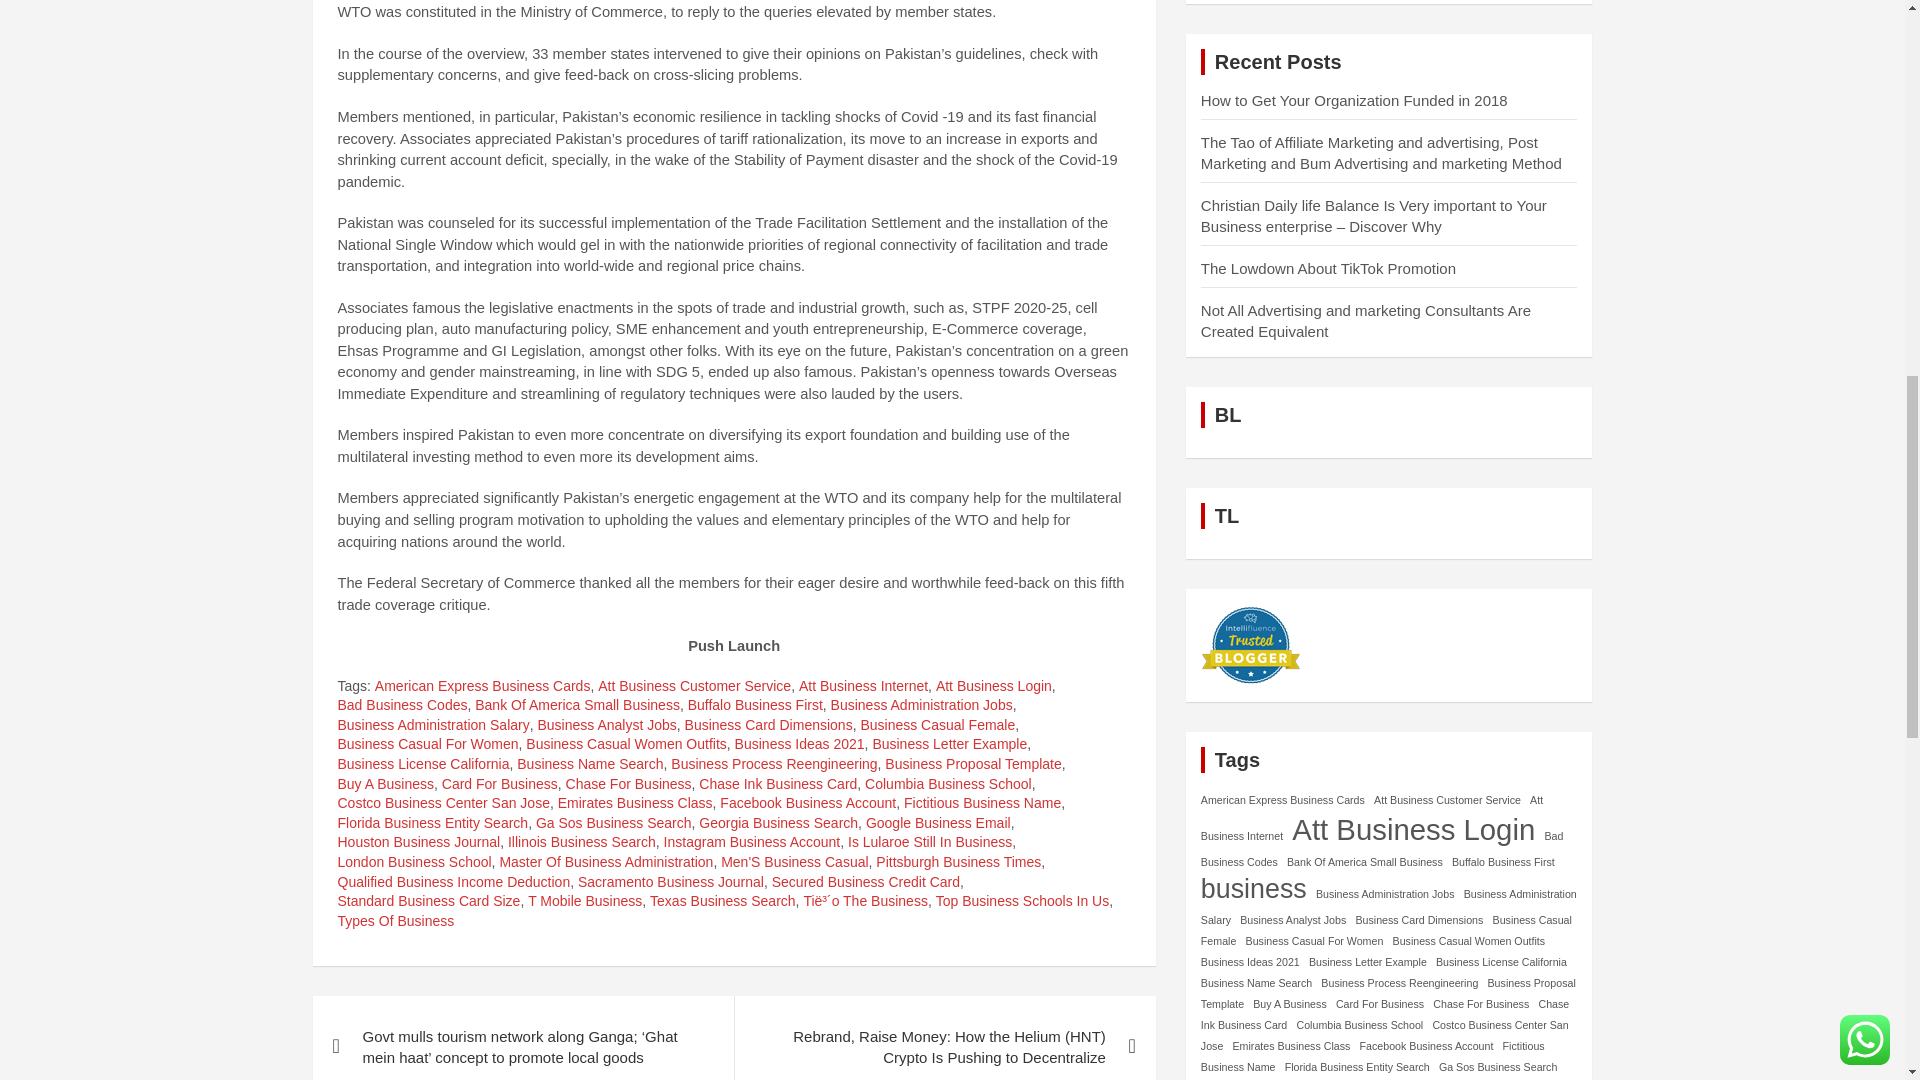 Image resolution: width=1920 pixels, height=1080 pixels. Describe the element at coordinates (774, 764) in the screenshot. I see `Business Process Reengineering` at that location.